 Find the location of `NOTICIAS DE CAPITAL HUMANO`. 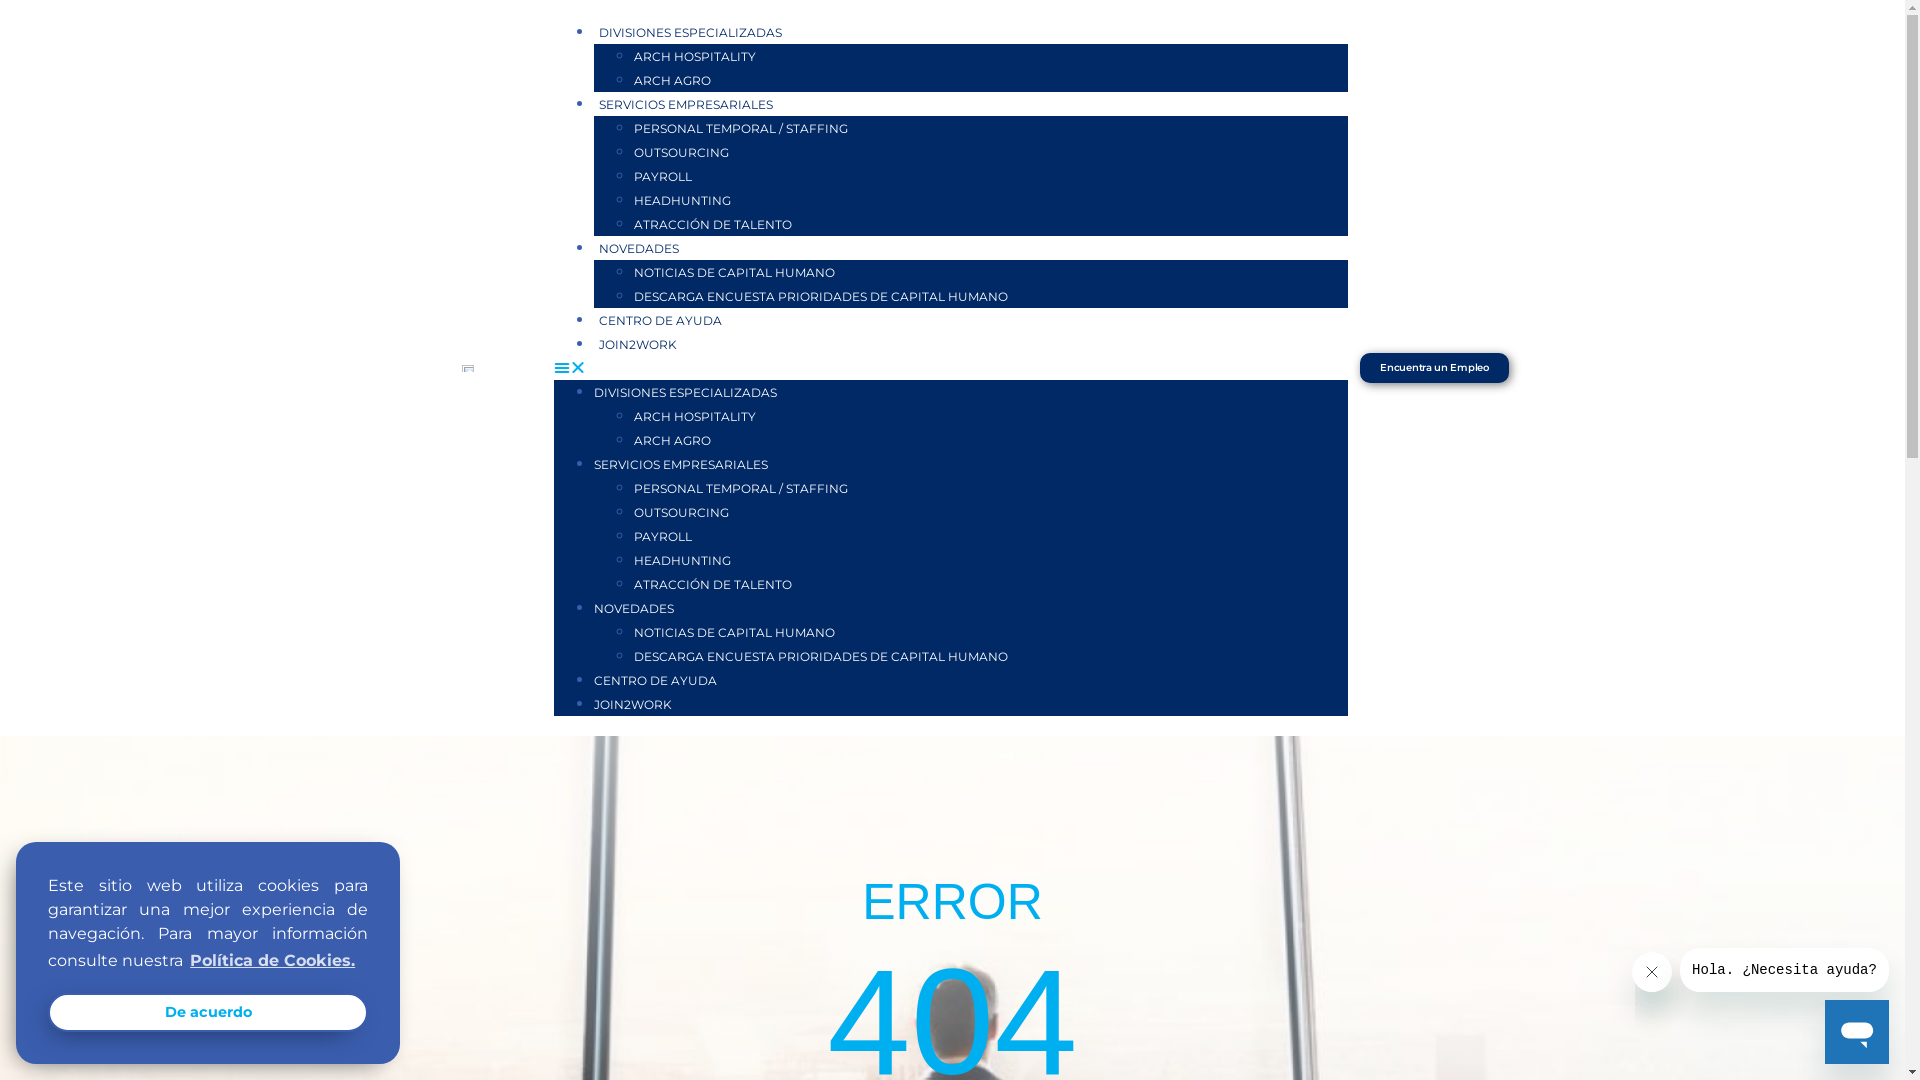

NOTICIAS DE CAPITAL HUMANO is located at coordinates (734, 632).